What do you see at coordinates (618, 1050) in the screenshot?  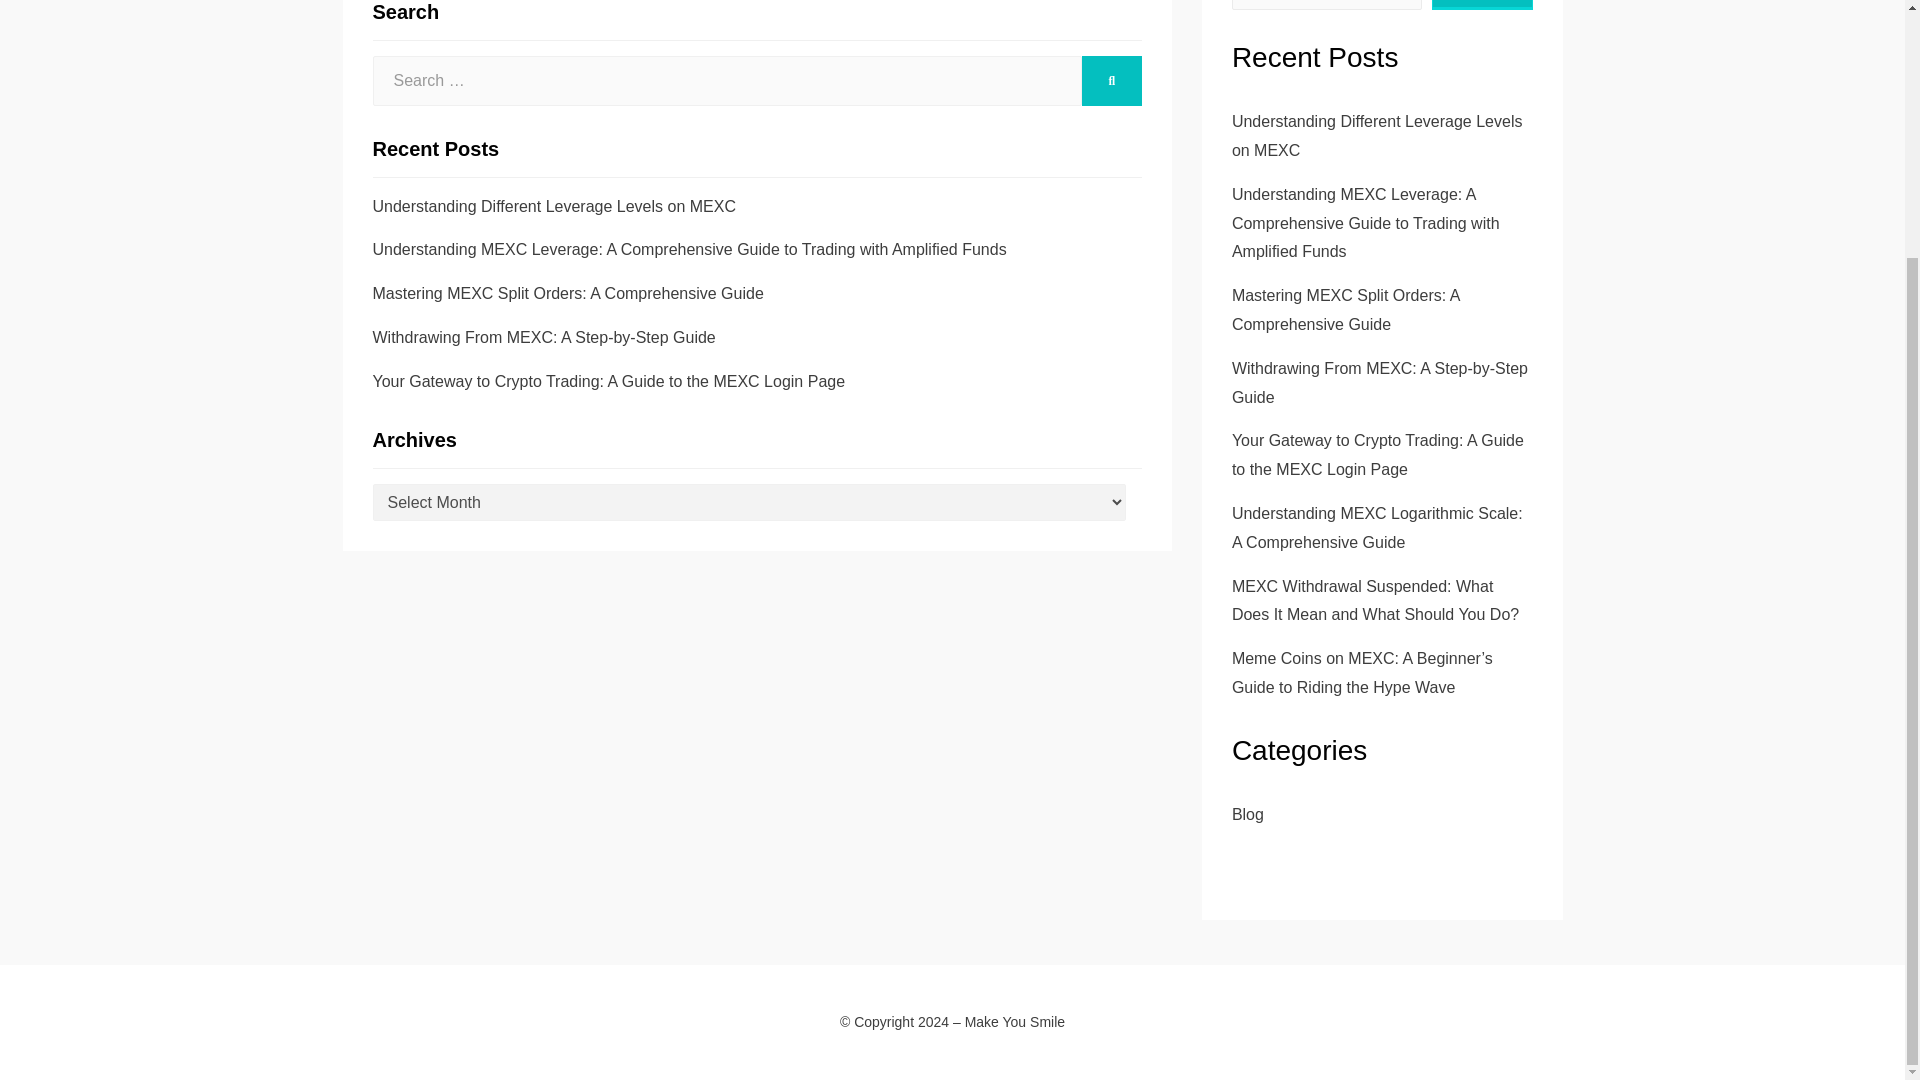 I see `WordPress` at bounding box center [618, 1050].